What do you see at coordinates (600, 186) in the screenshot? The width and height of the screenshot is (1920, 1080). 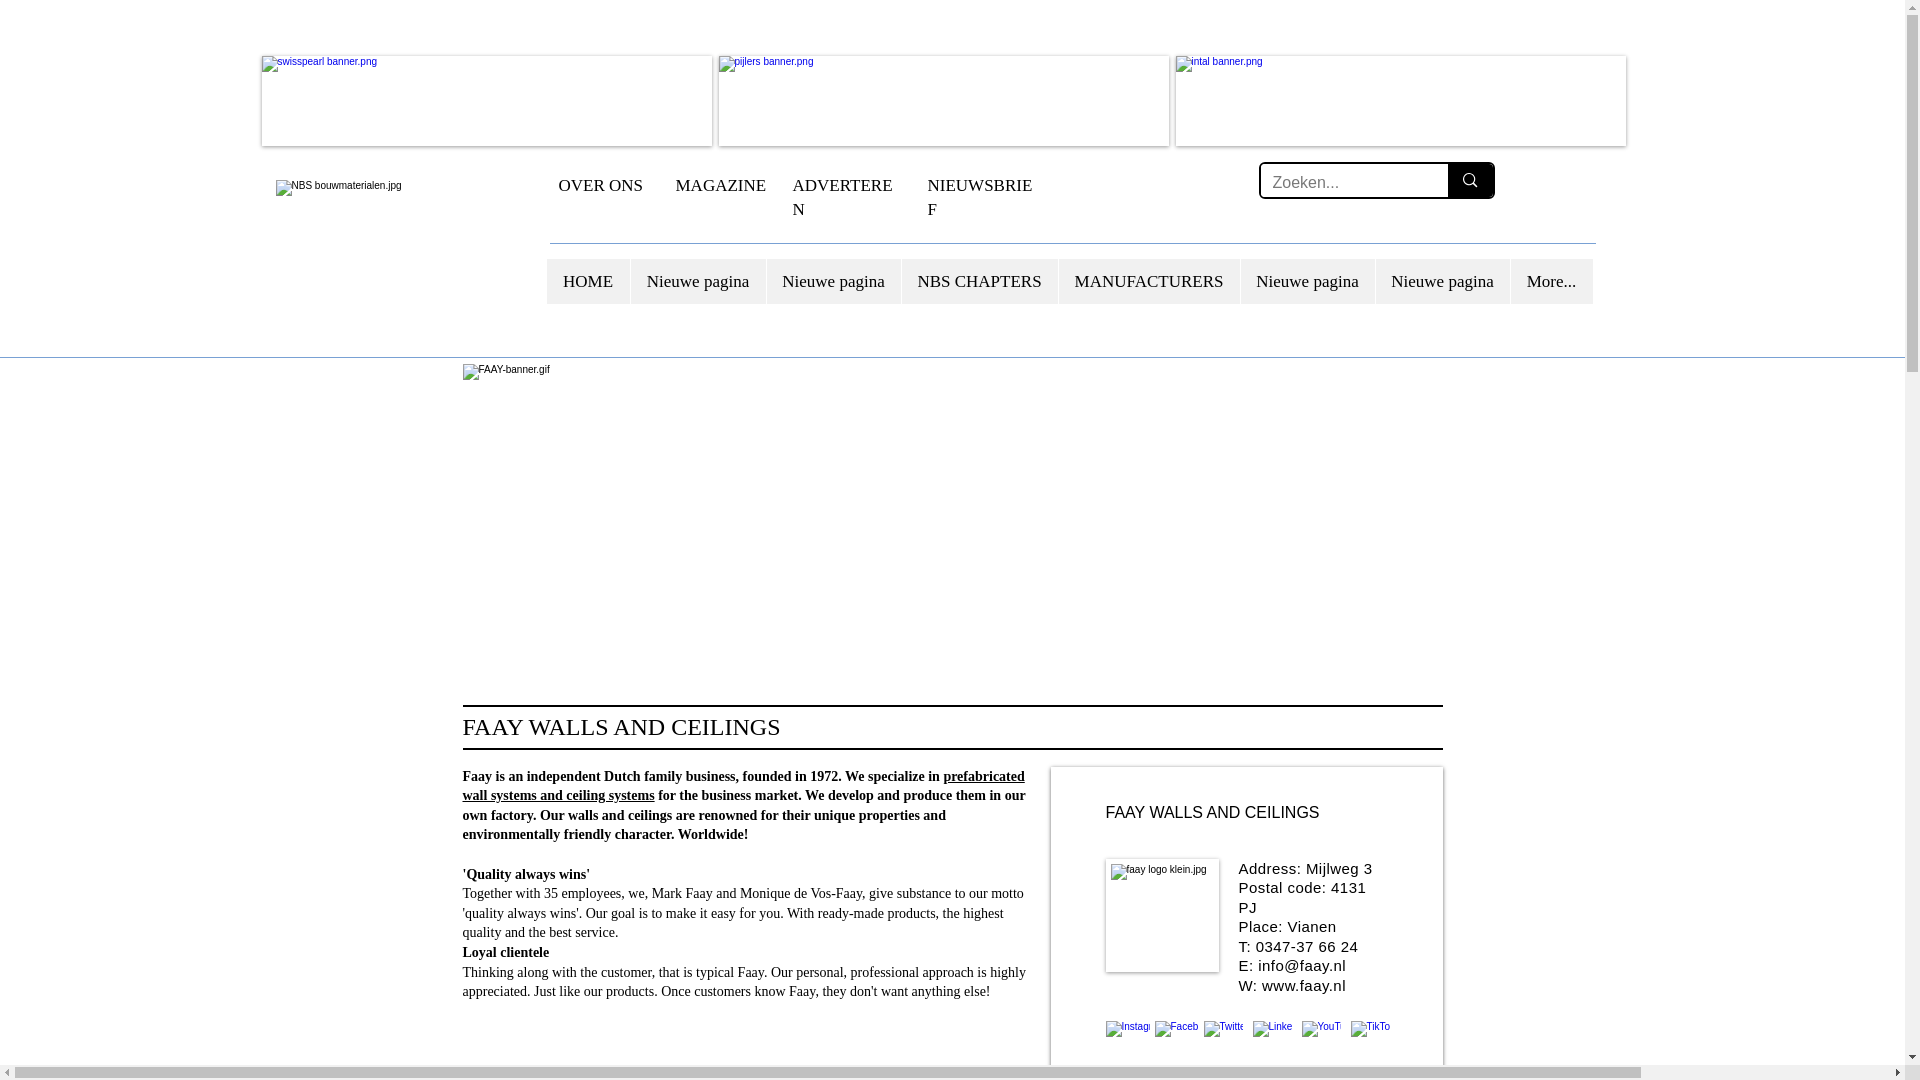 I see `OVER ONS` at bounding box center [600, 186].